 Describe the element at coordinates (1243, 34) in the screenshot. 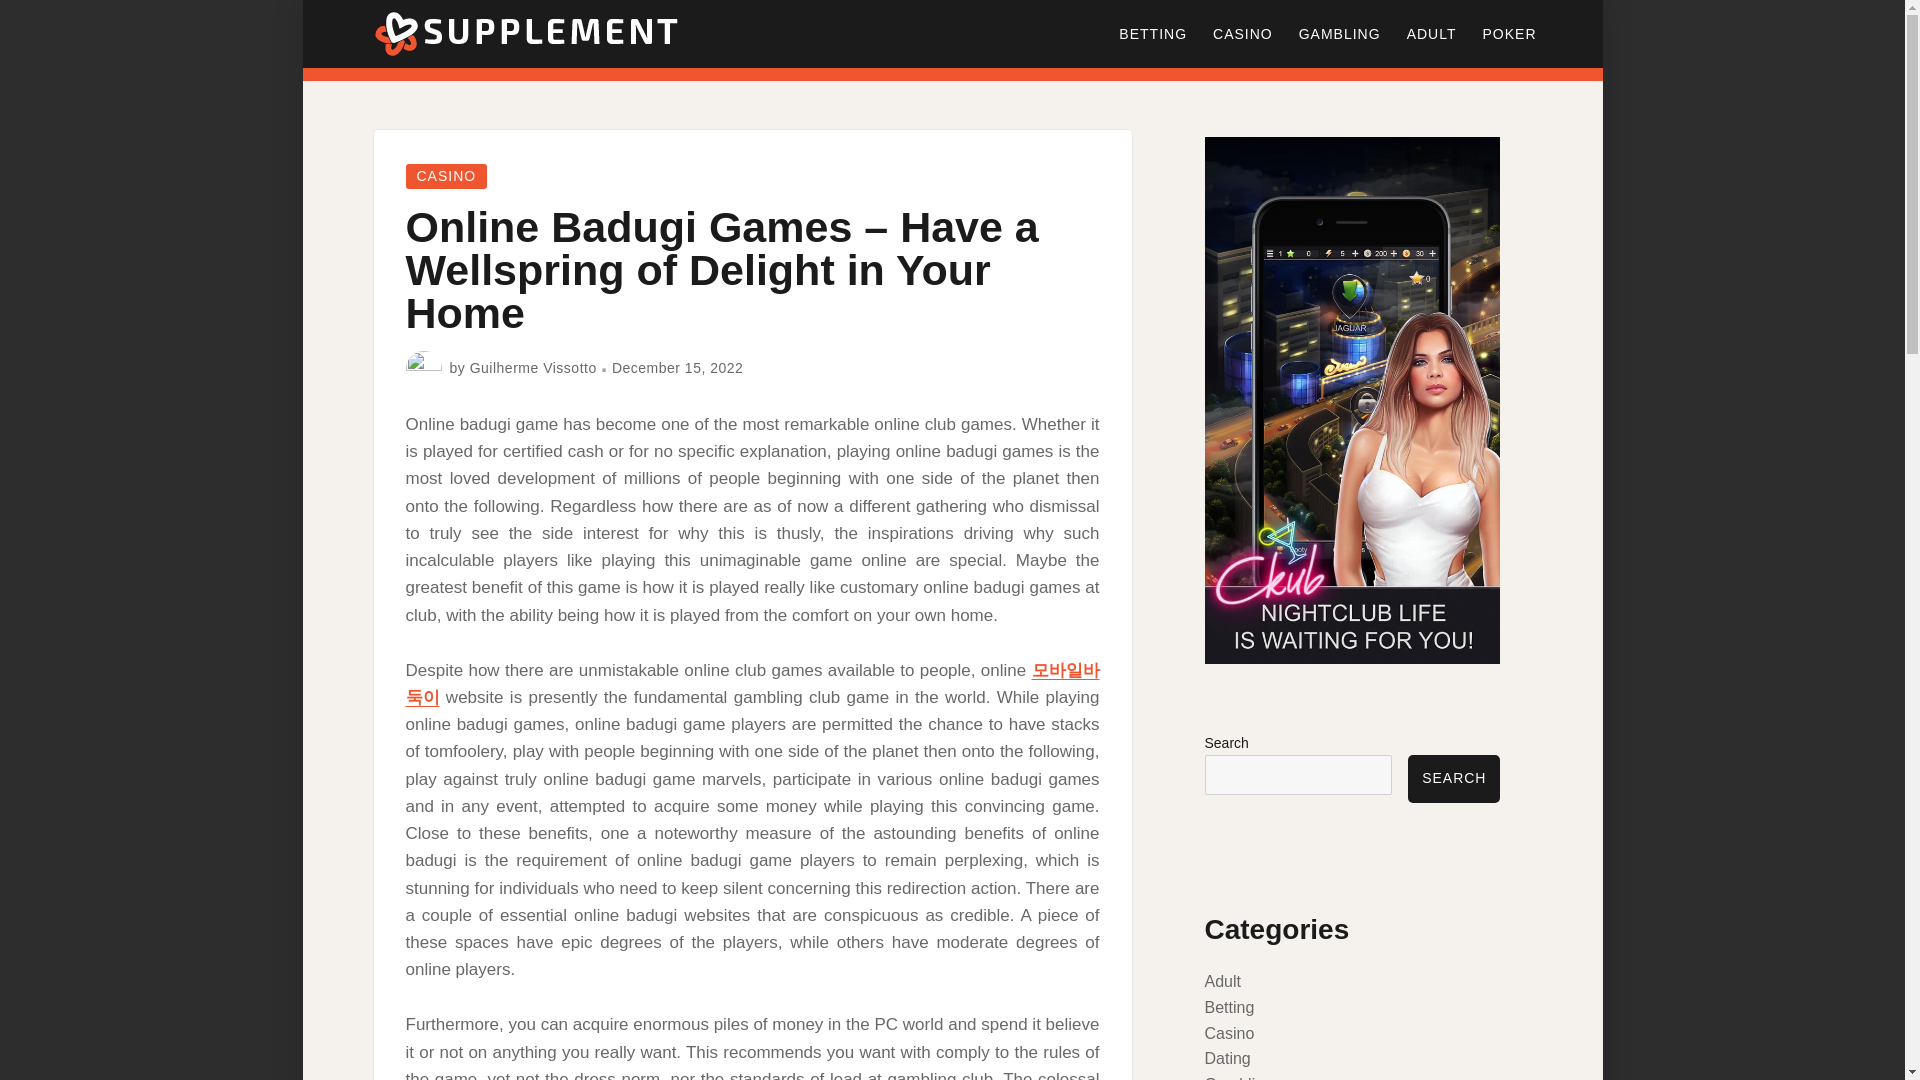

I see `CASINO` at that location.